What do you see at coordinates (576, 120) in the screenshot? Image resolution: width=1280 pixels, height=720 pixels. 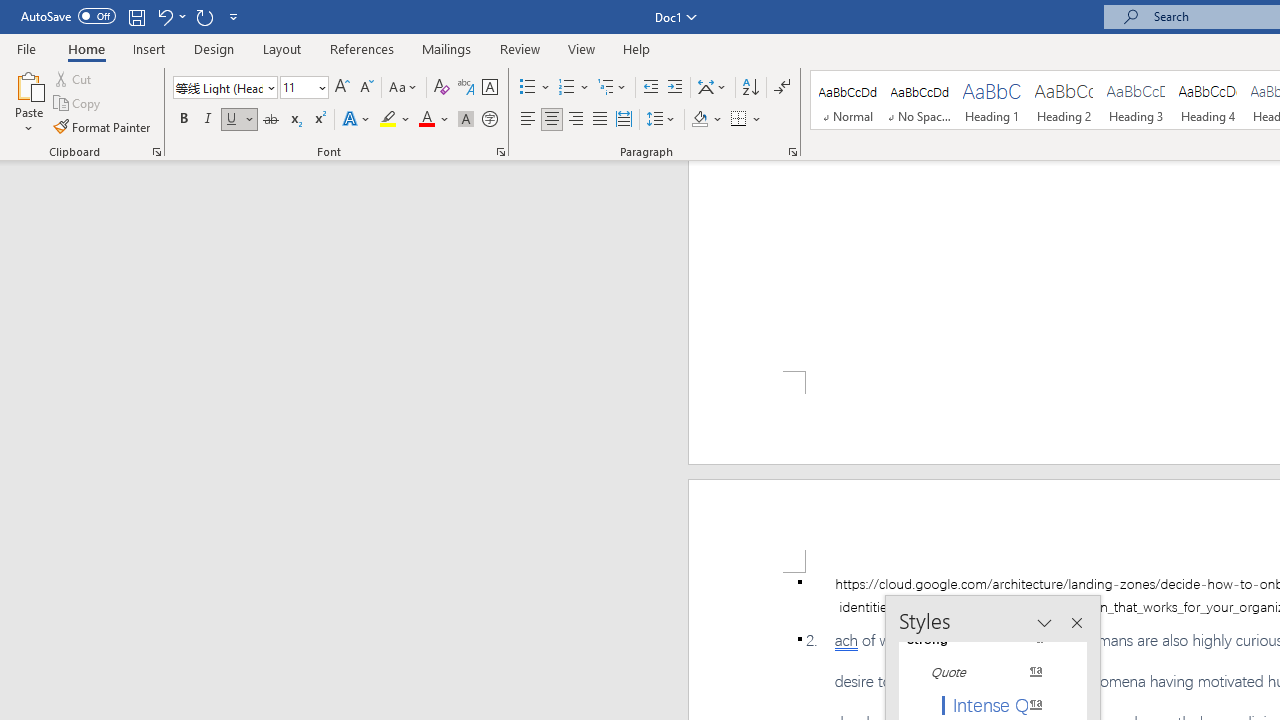 I see `Align Right` at bounding box center [576, 120].